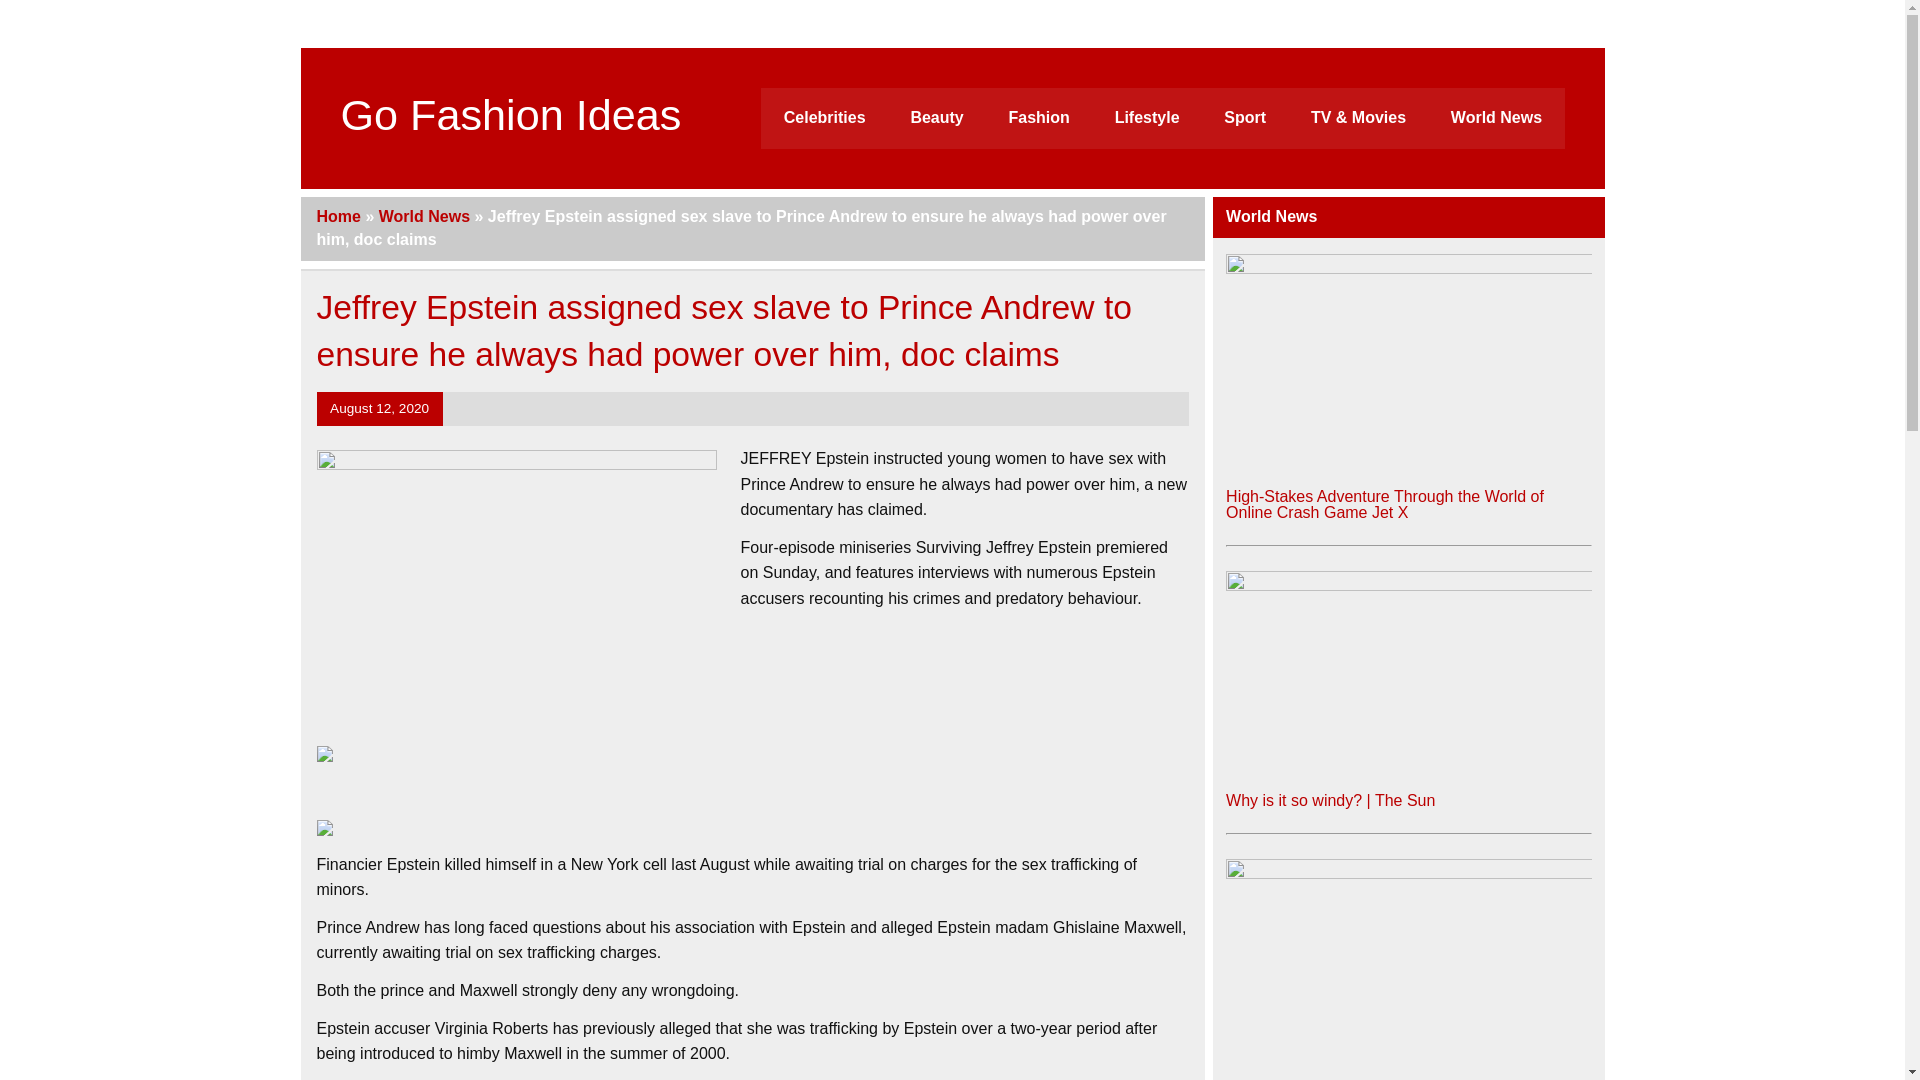 This screenshot has height=1080, width=1920. I want to click on Lifestyle, so click(1146, 118).